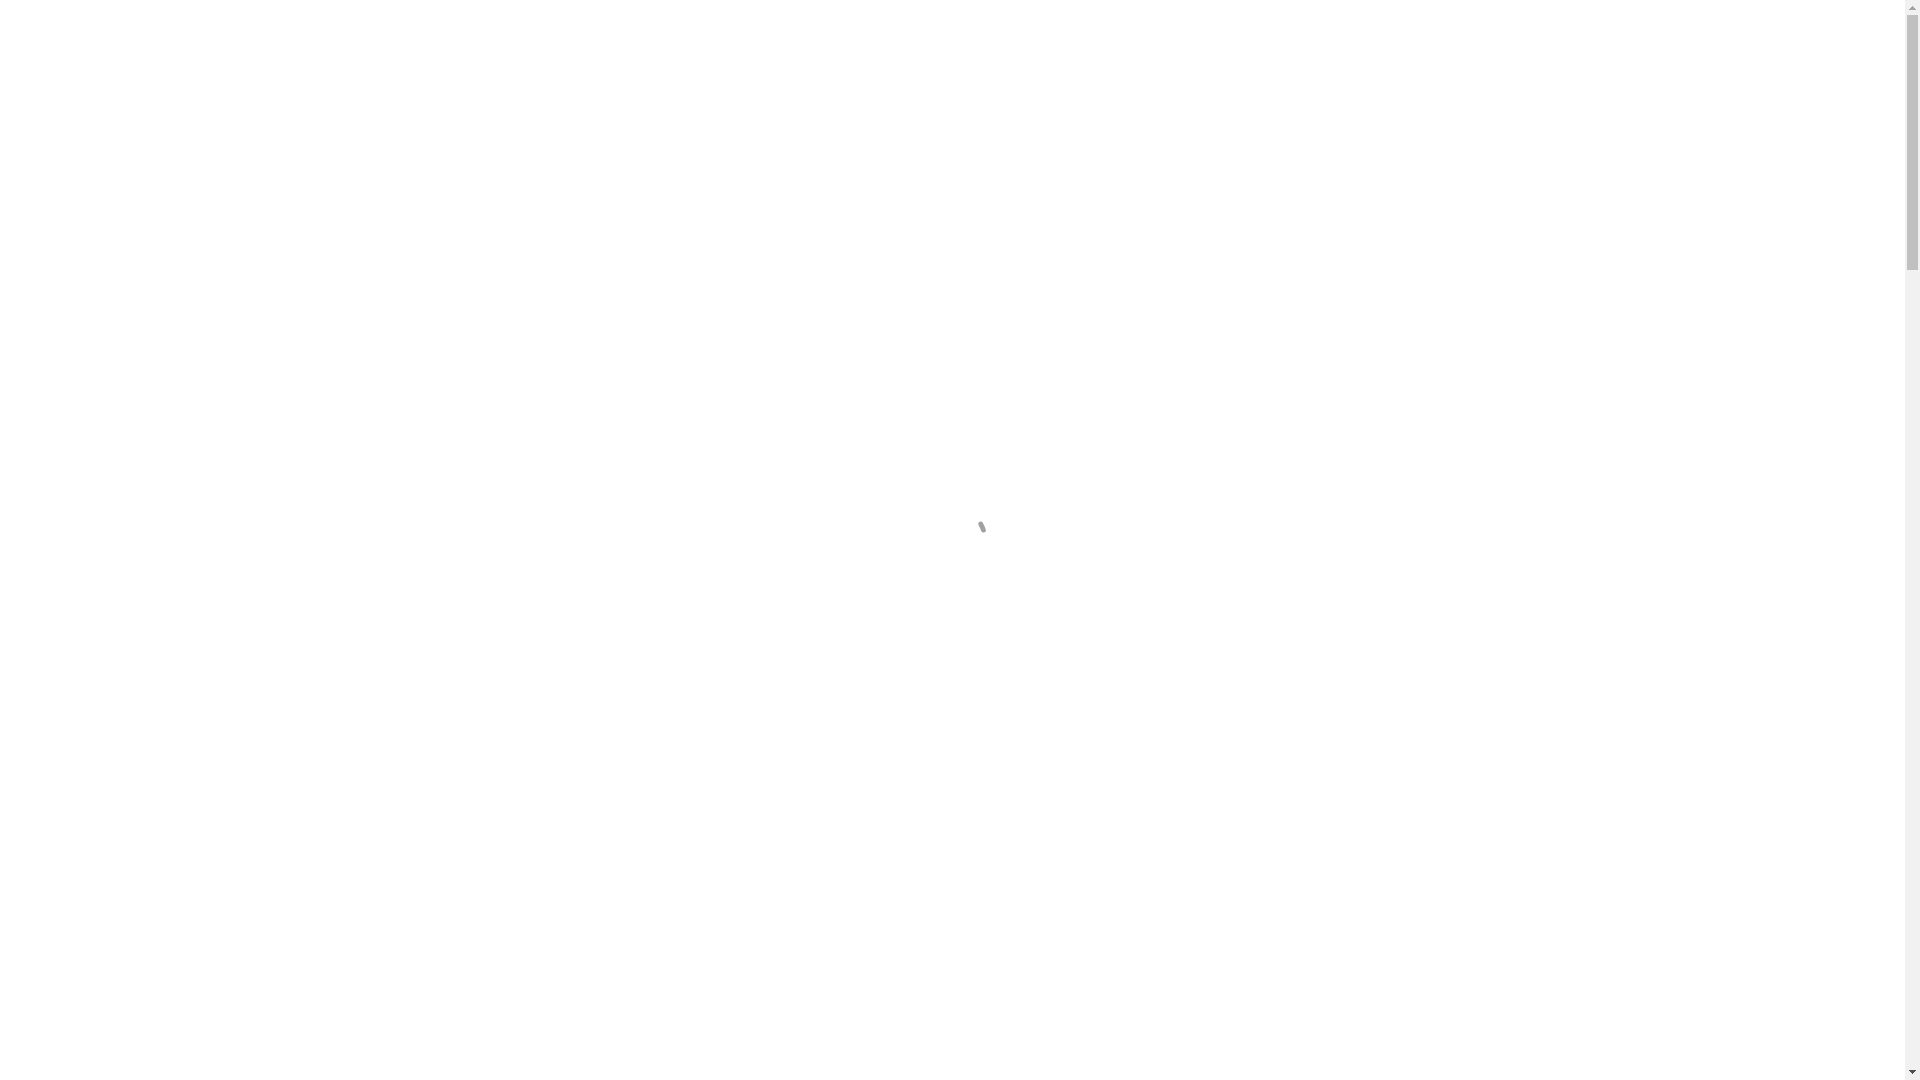 The image size is (1920, 1080). What do you see at coordinates (747, 954) in the screenshot?
I see `BARCO 4451` at bounding box center [747, 954].